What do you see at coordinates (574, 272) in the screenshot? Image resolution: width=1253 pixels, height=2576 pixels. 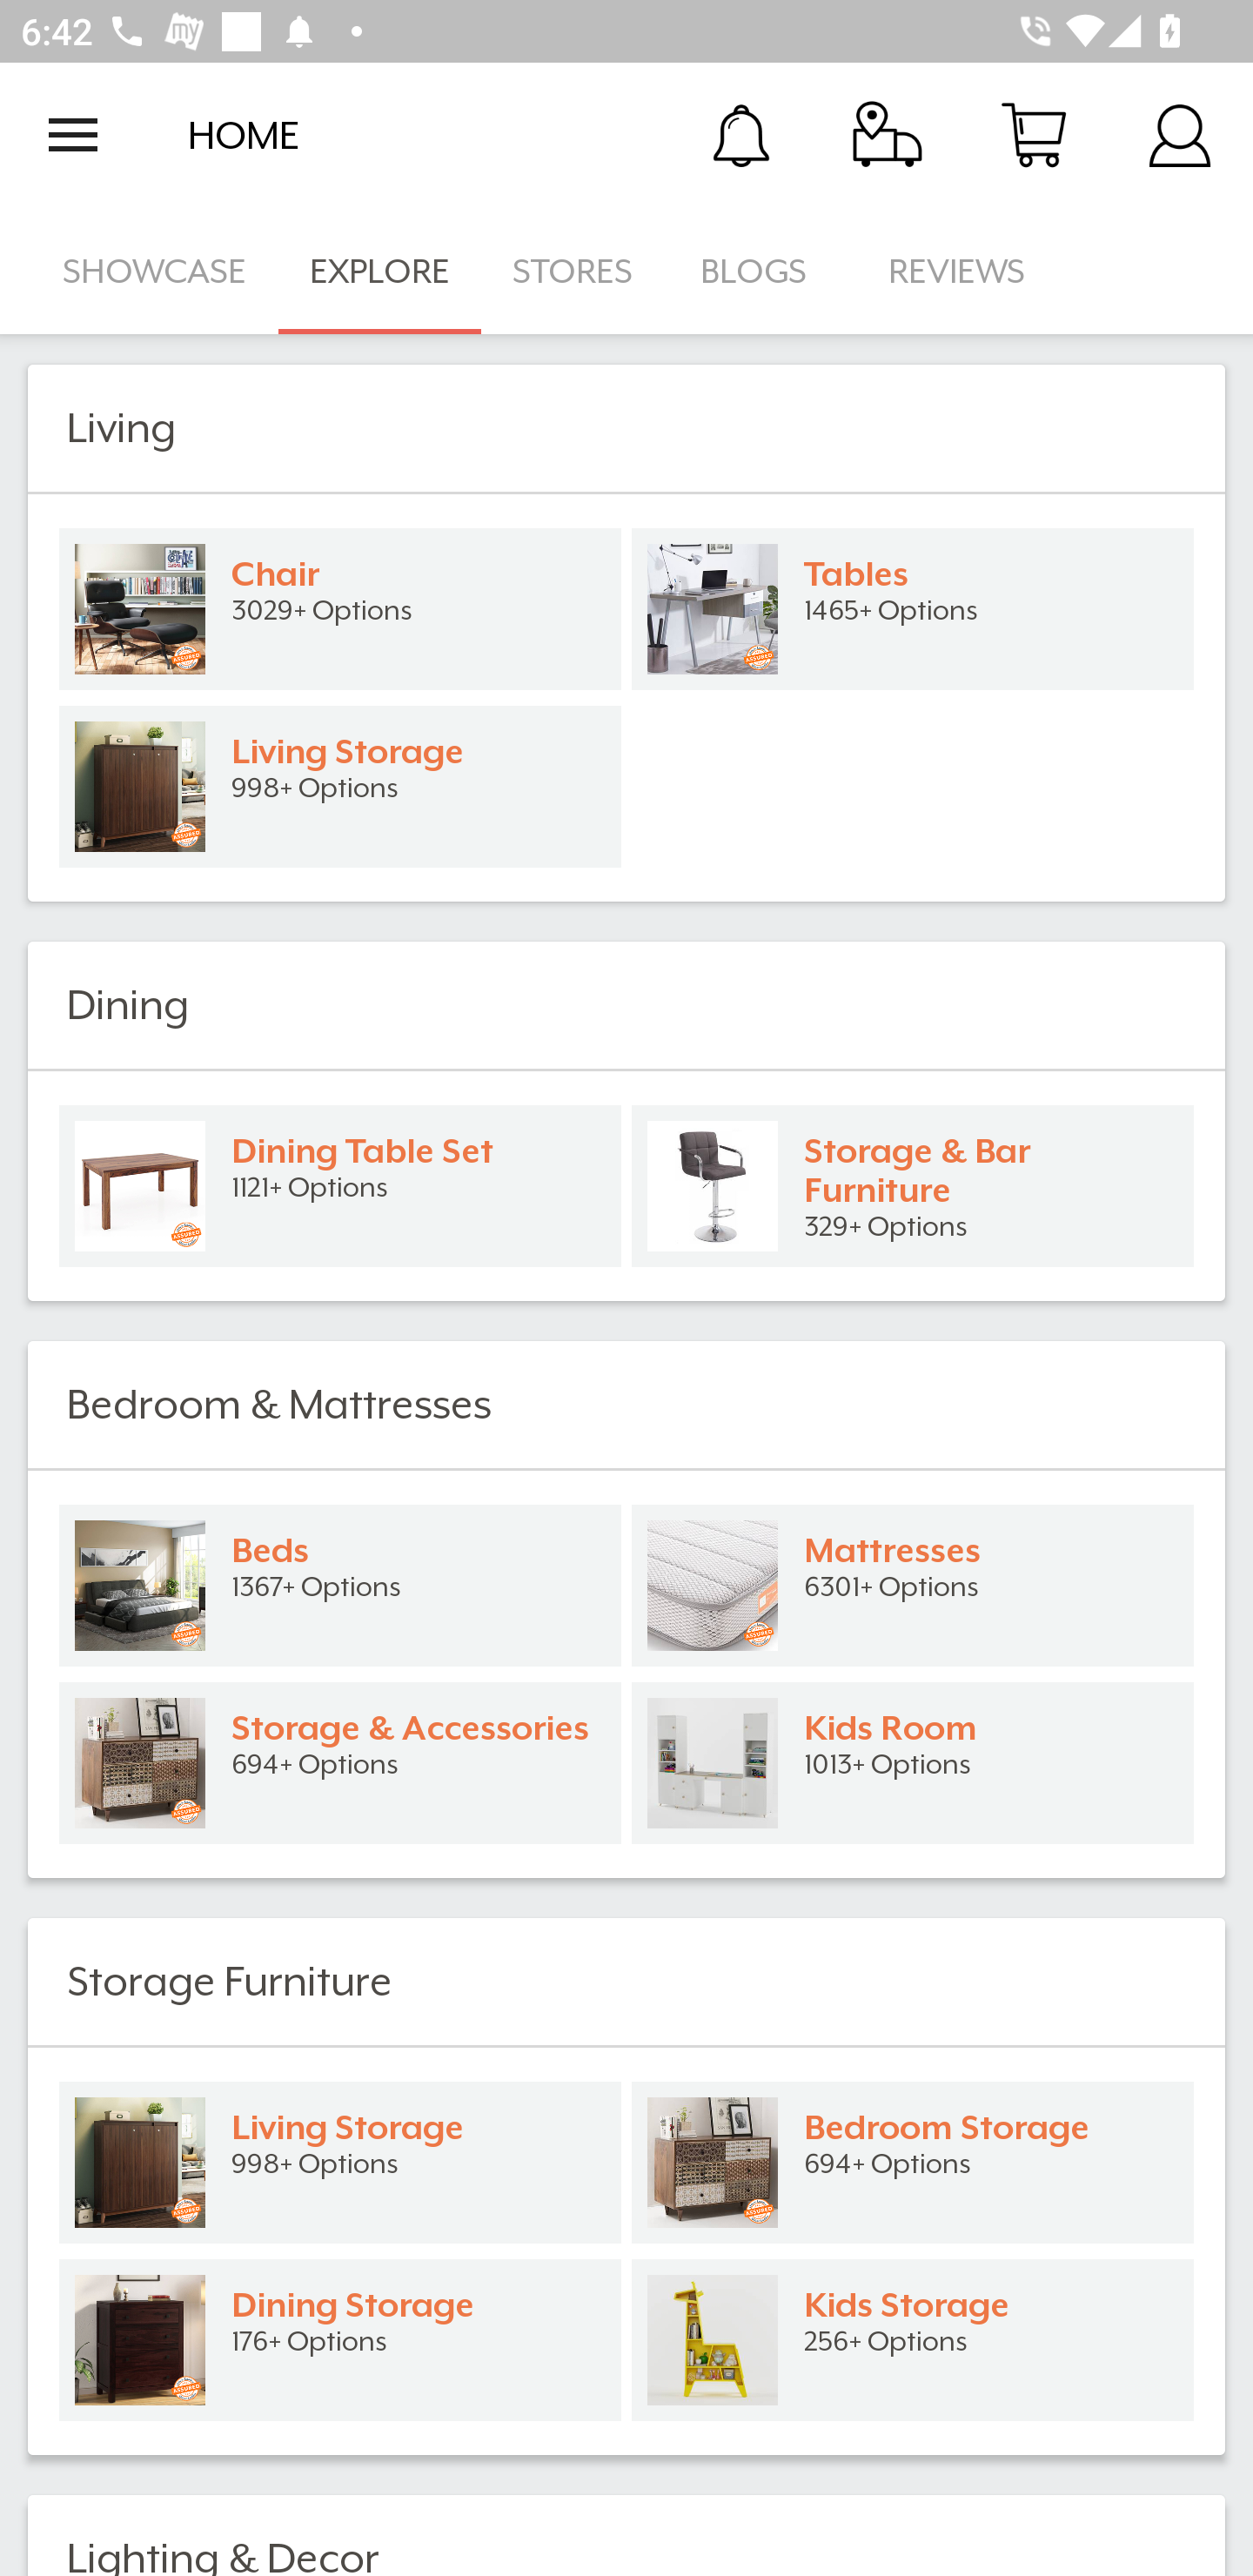 I see `STORES` at bounding box center [574, 272].